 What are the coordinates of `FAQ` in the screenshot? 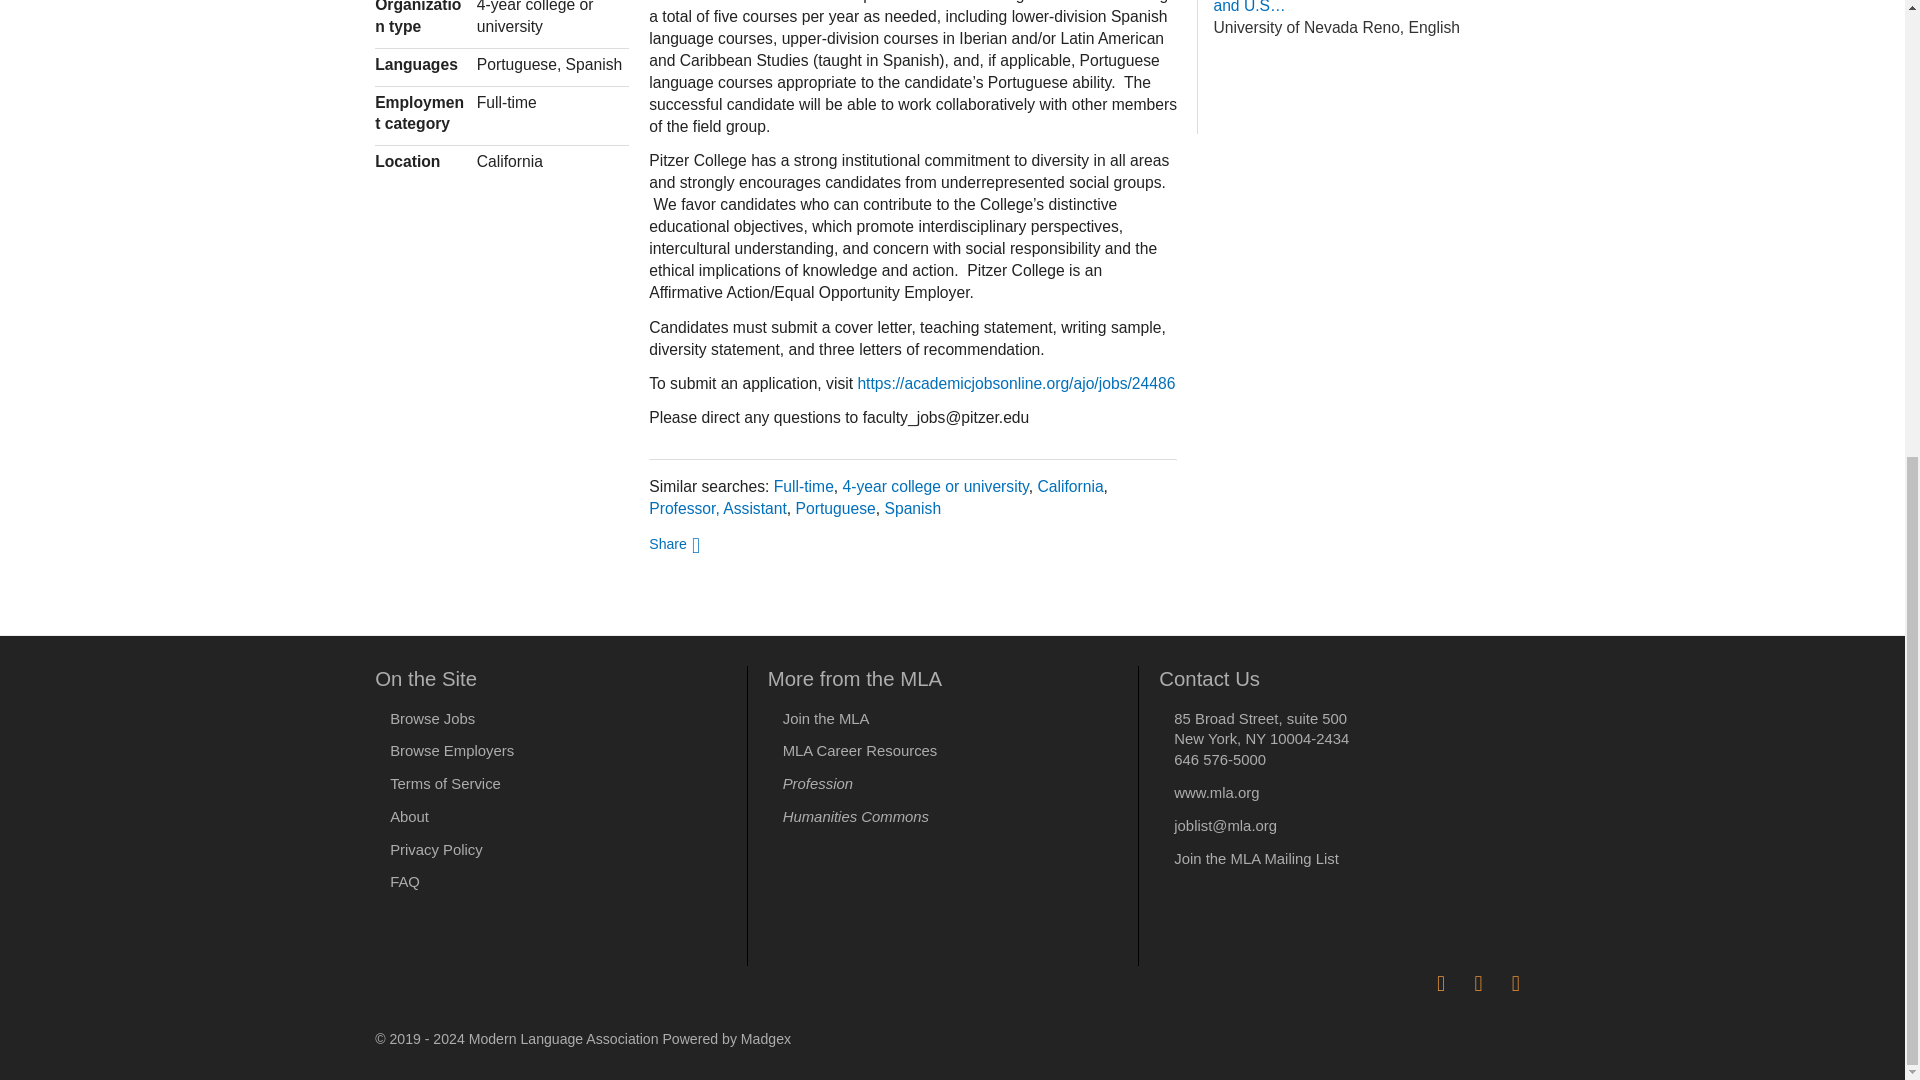 It's located at (404, 881).